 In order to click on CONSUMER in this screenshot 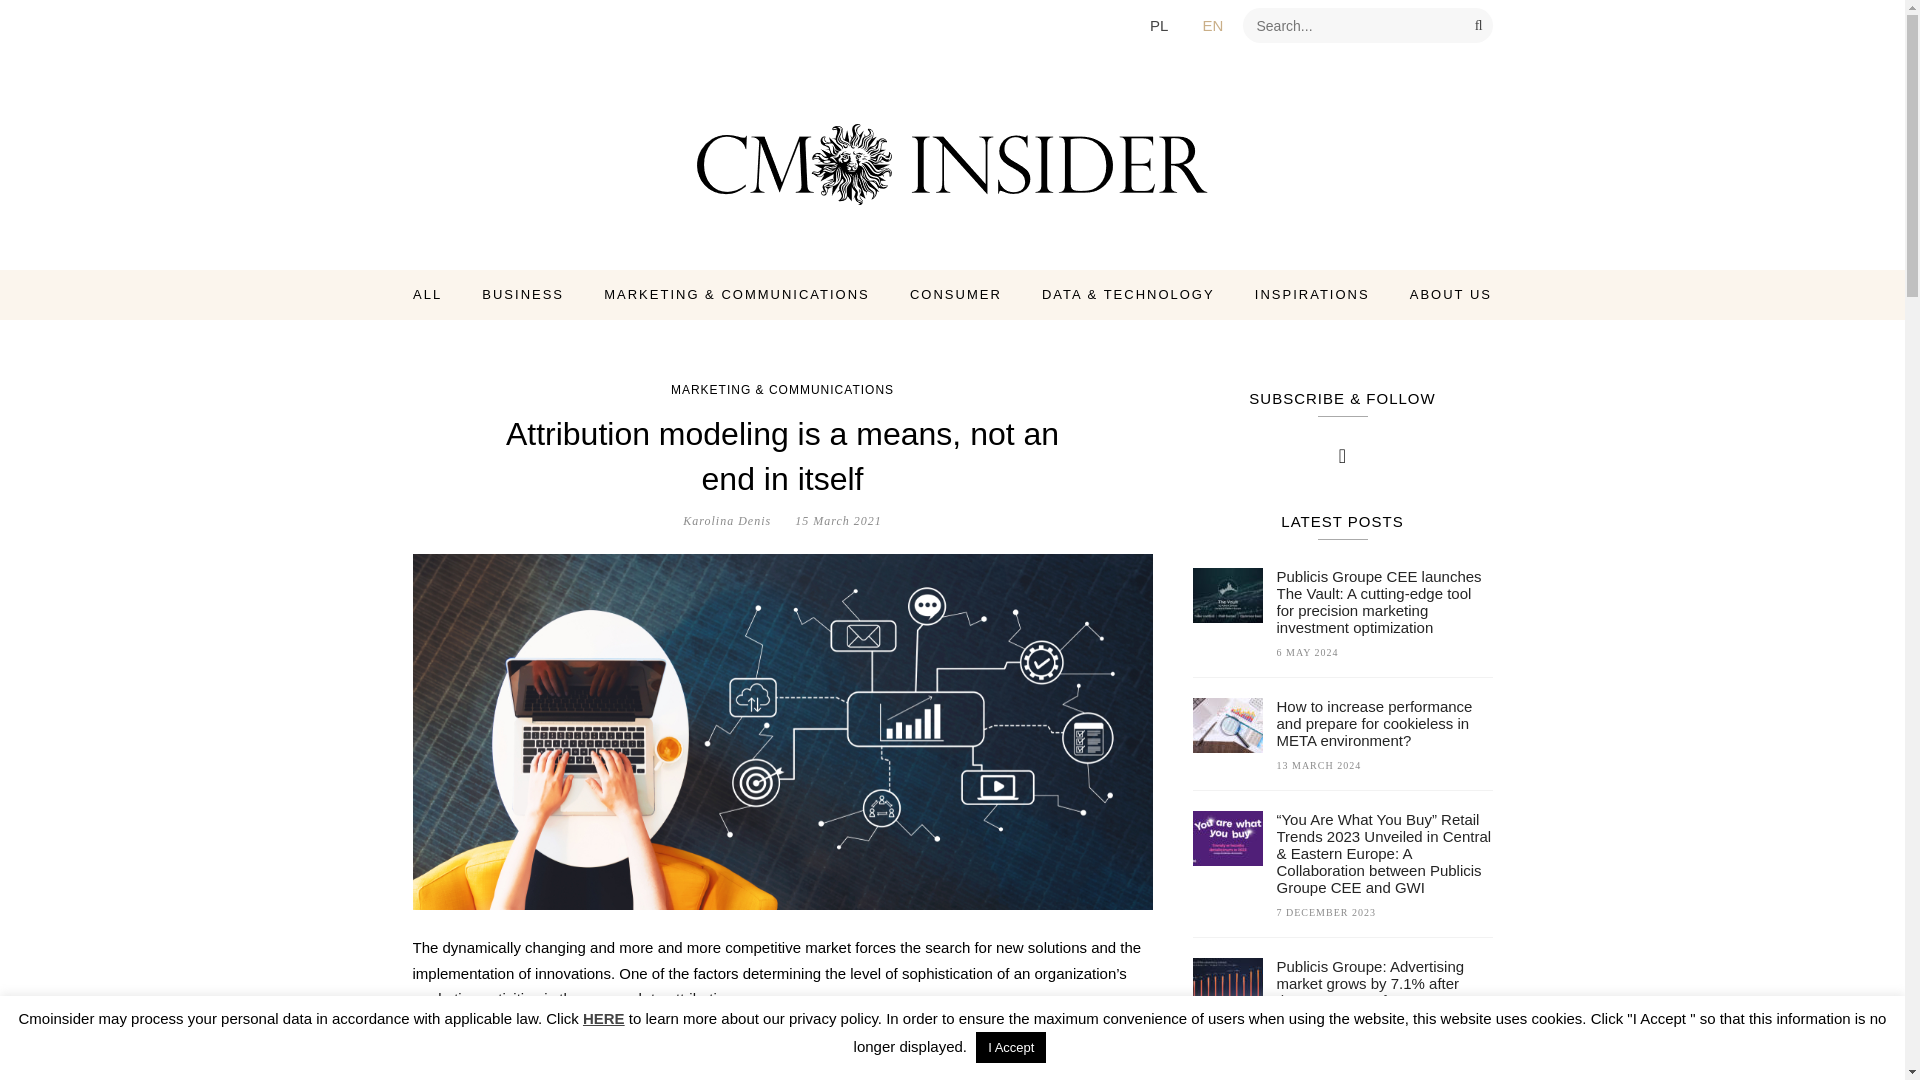, I will do `click(956, 294)`.